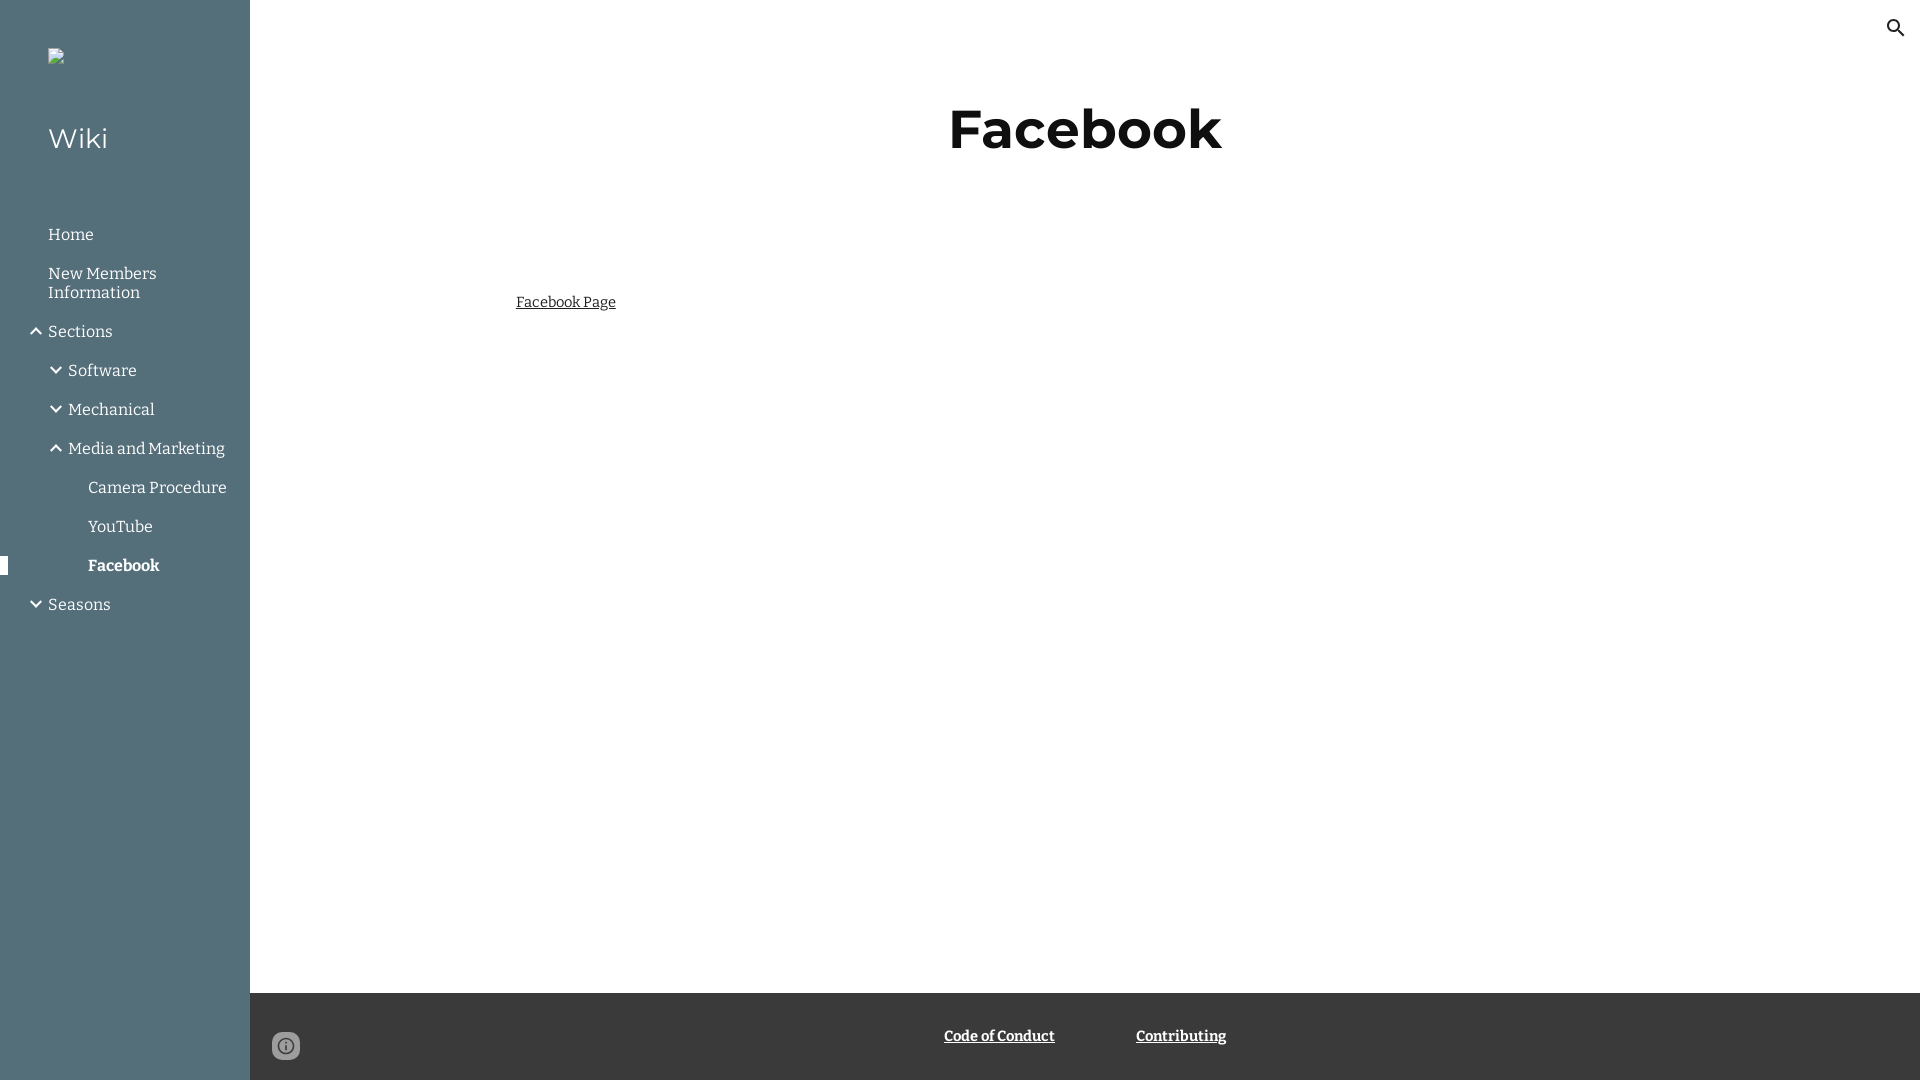 This screenshot has width=1920, height=1080. What do you see at coordinates (161, 488) in the screenshot?
I see `Camera Procedure` at bounding box center [161, 488].